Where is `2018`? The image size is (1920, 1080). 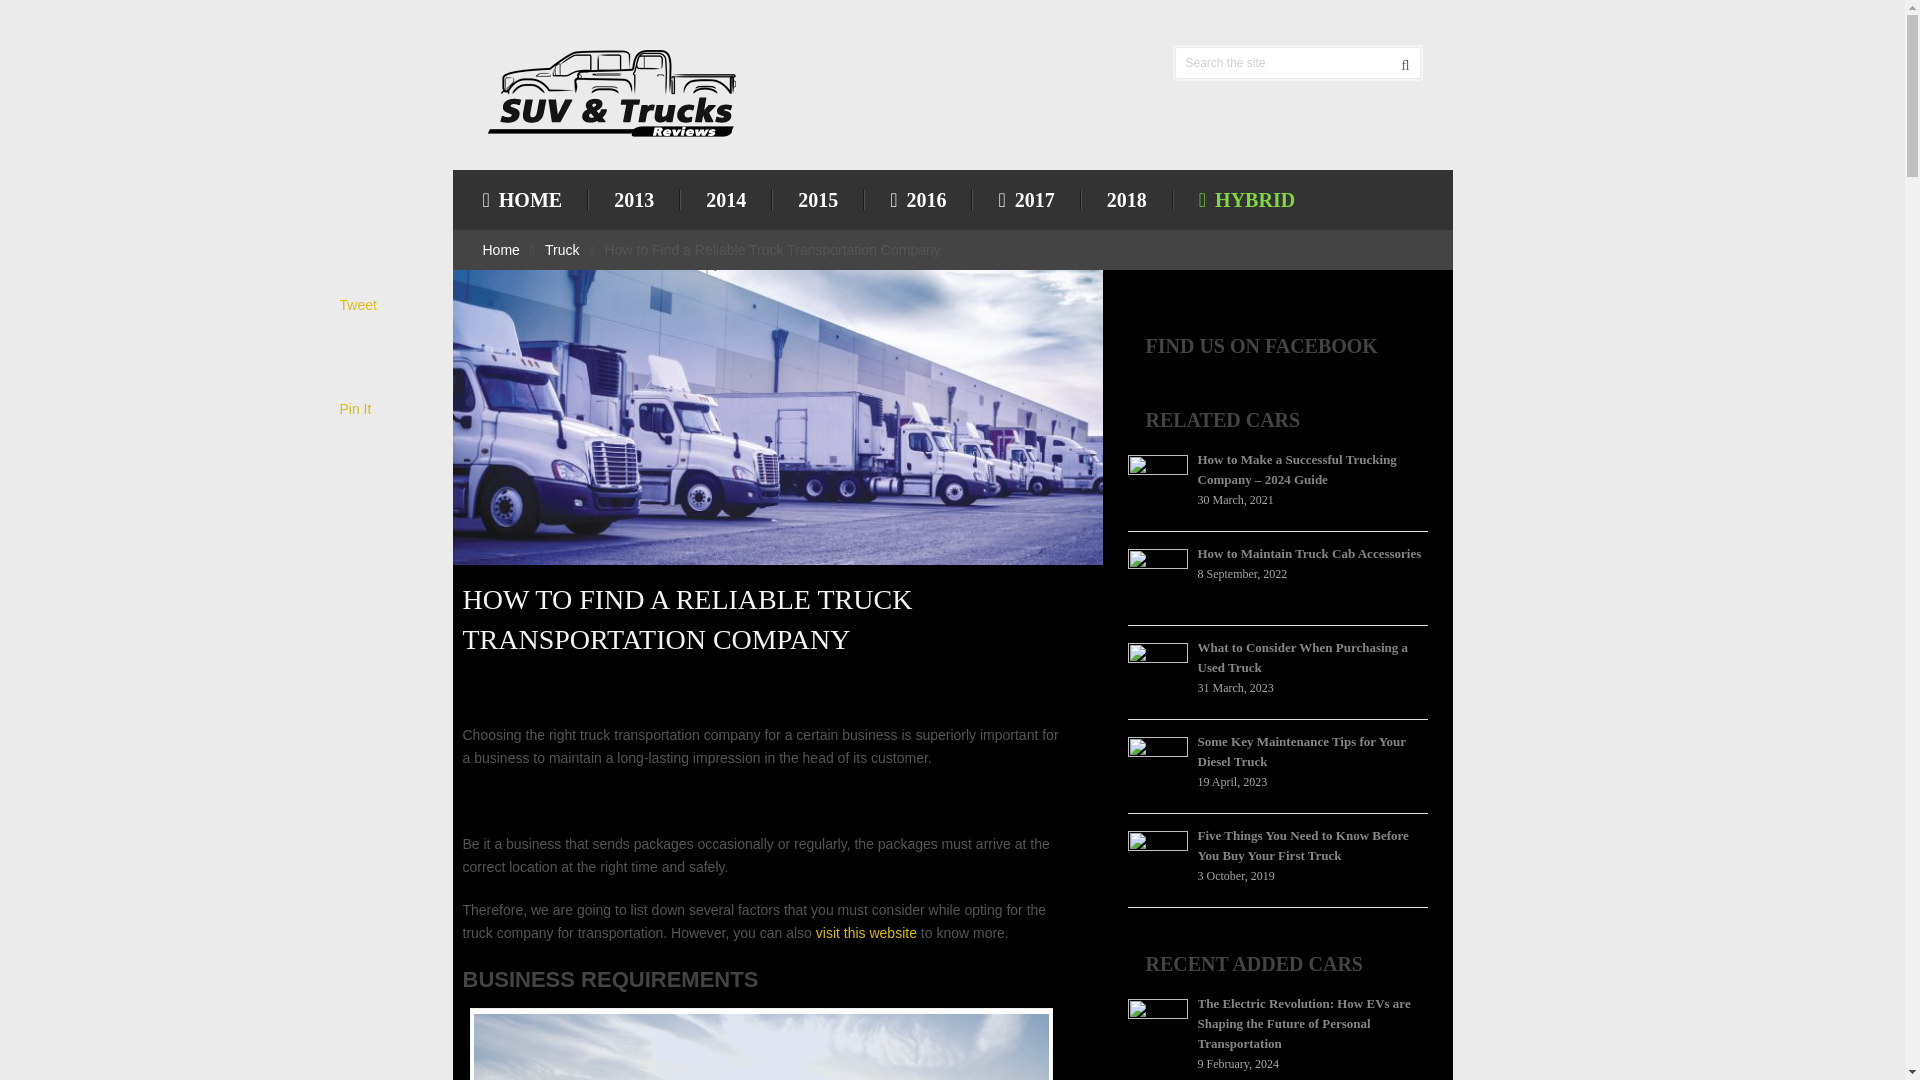
2018 is located at coordinates (1126, 200).